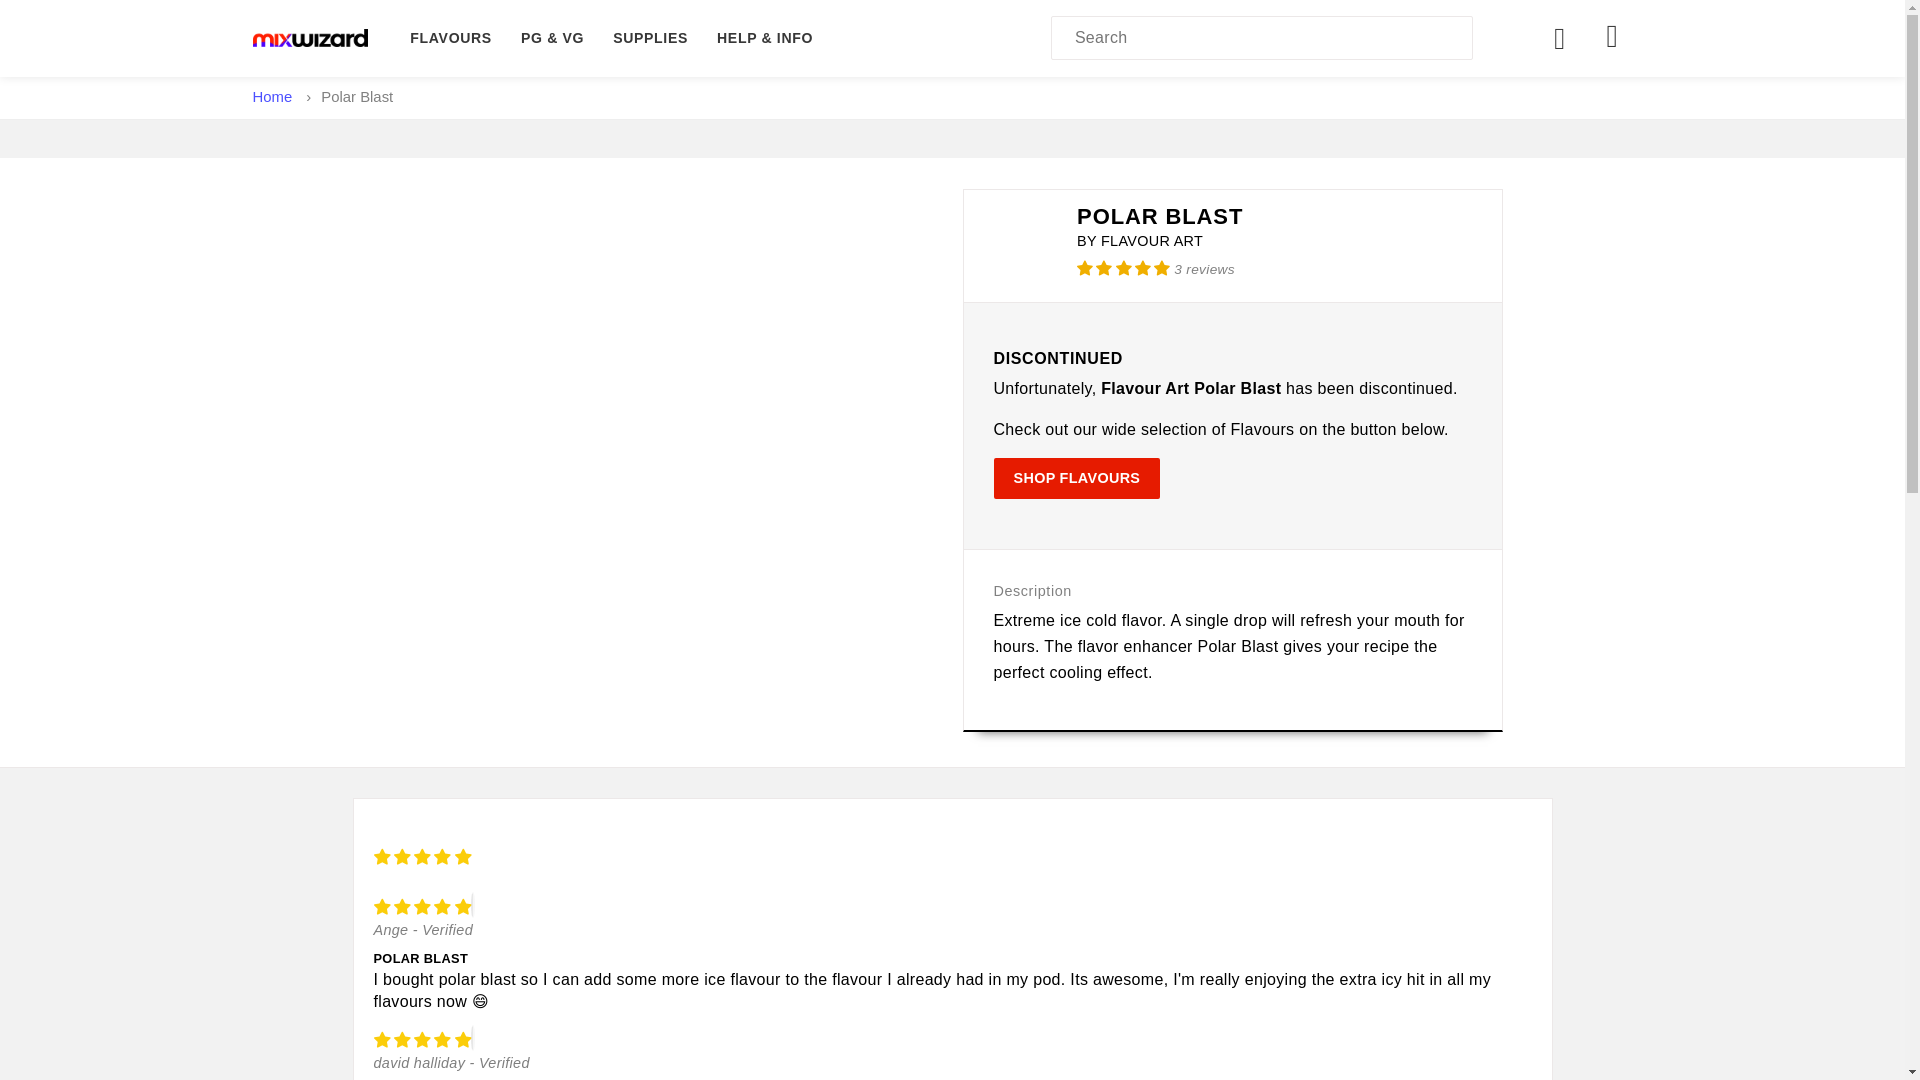 This screenshot has width=1920, height=1080. What do you see at coordinates (650, 38) in the screenshot?
I see `SUPPLIES` at bounding box center [650, 38].